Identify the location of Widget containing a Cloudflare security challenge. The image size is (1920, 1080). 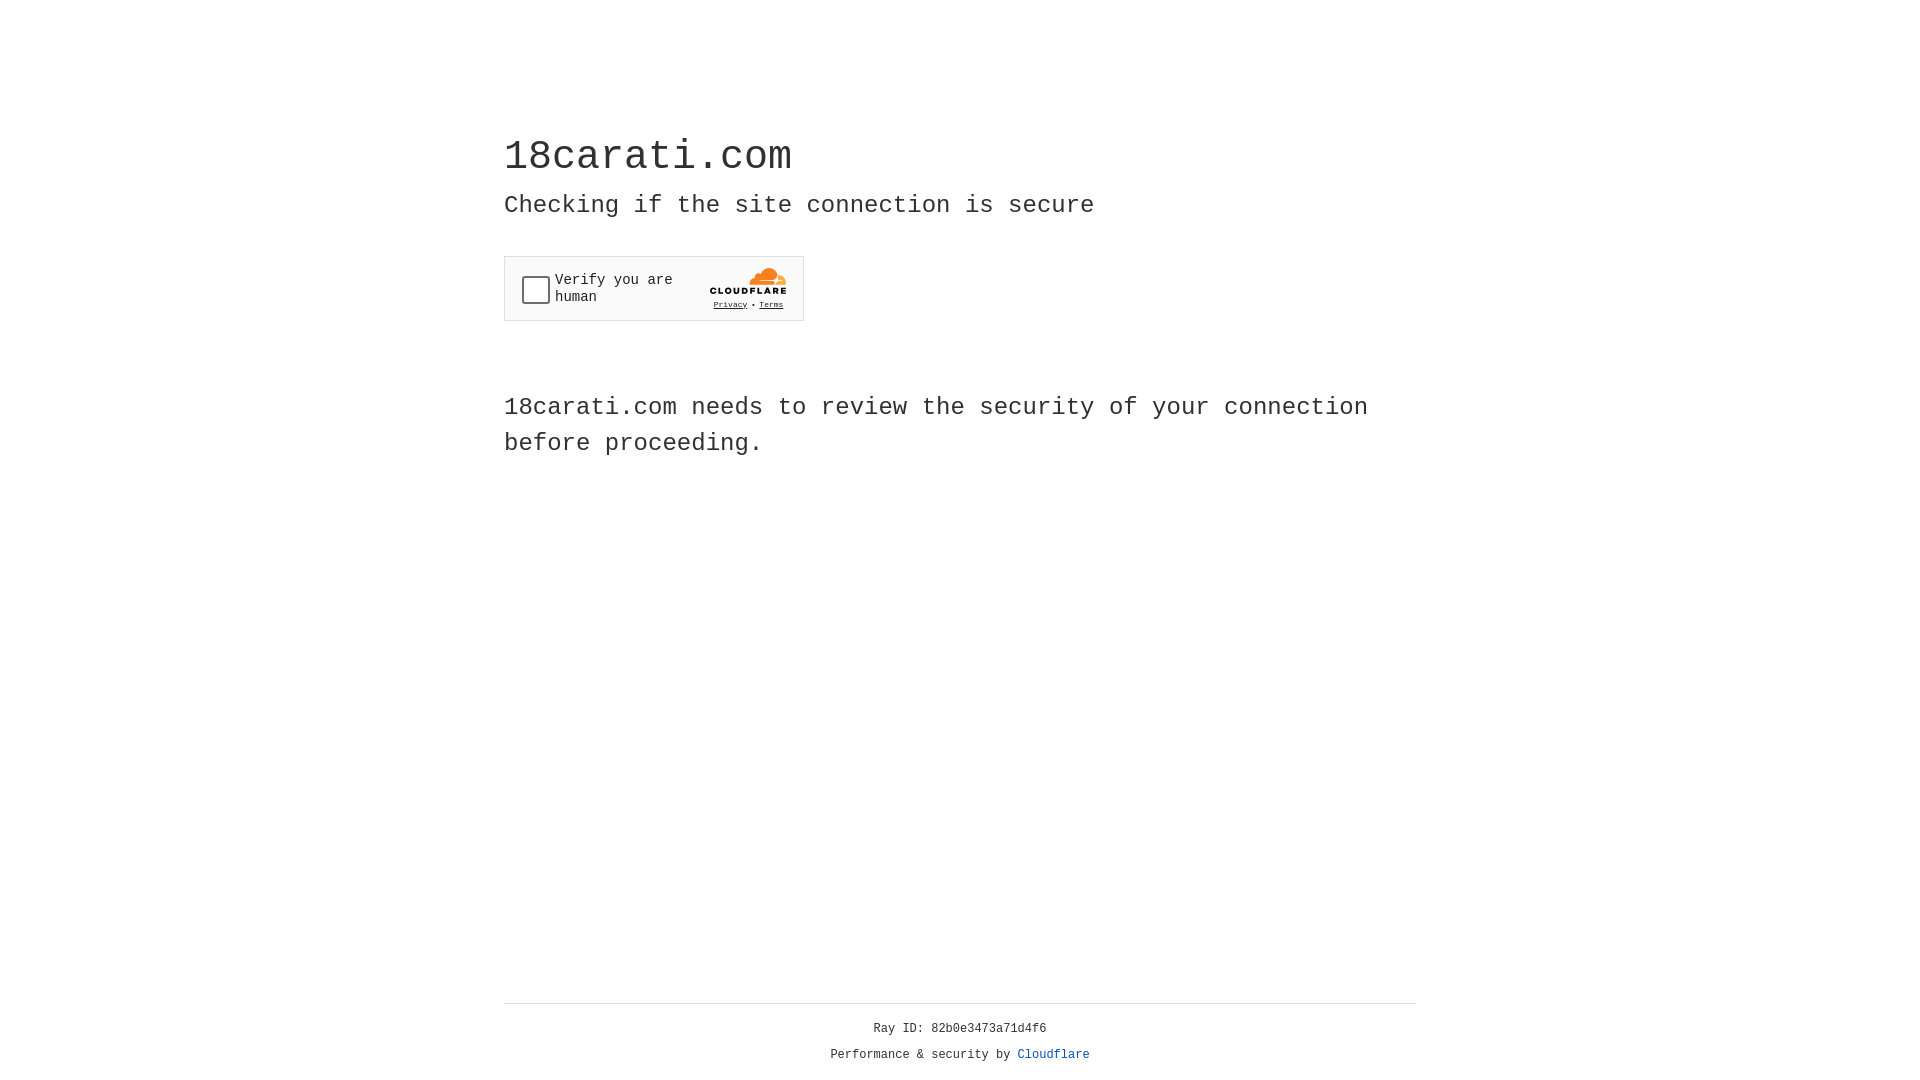
(654, 288).